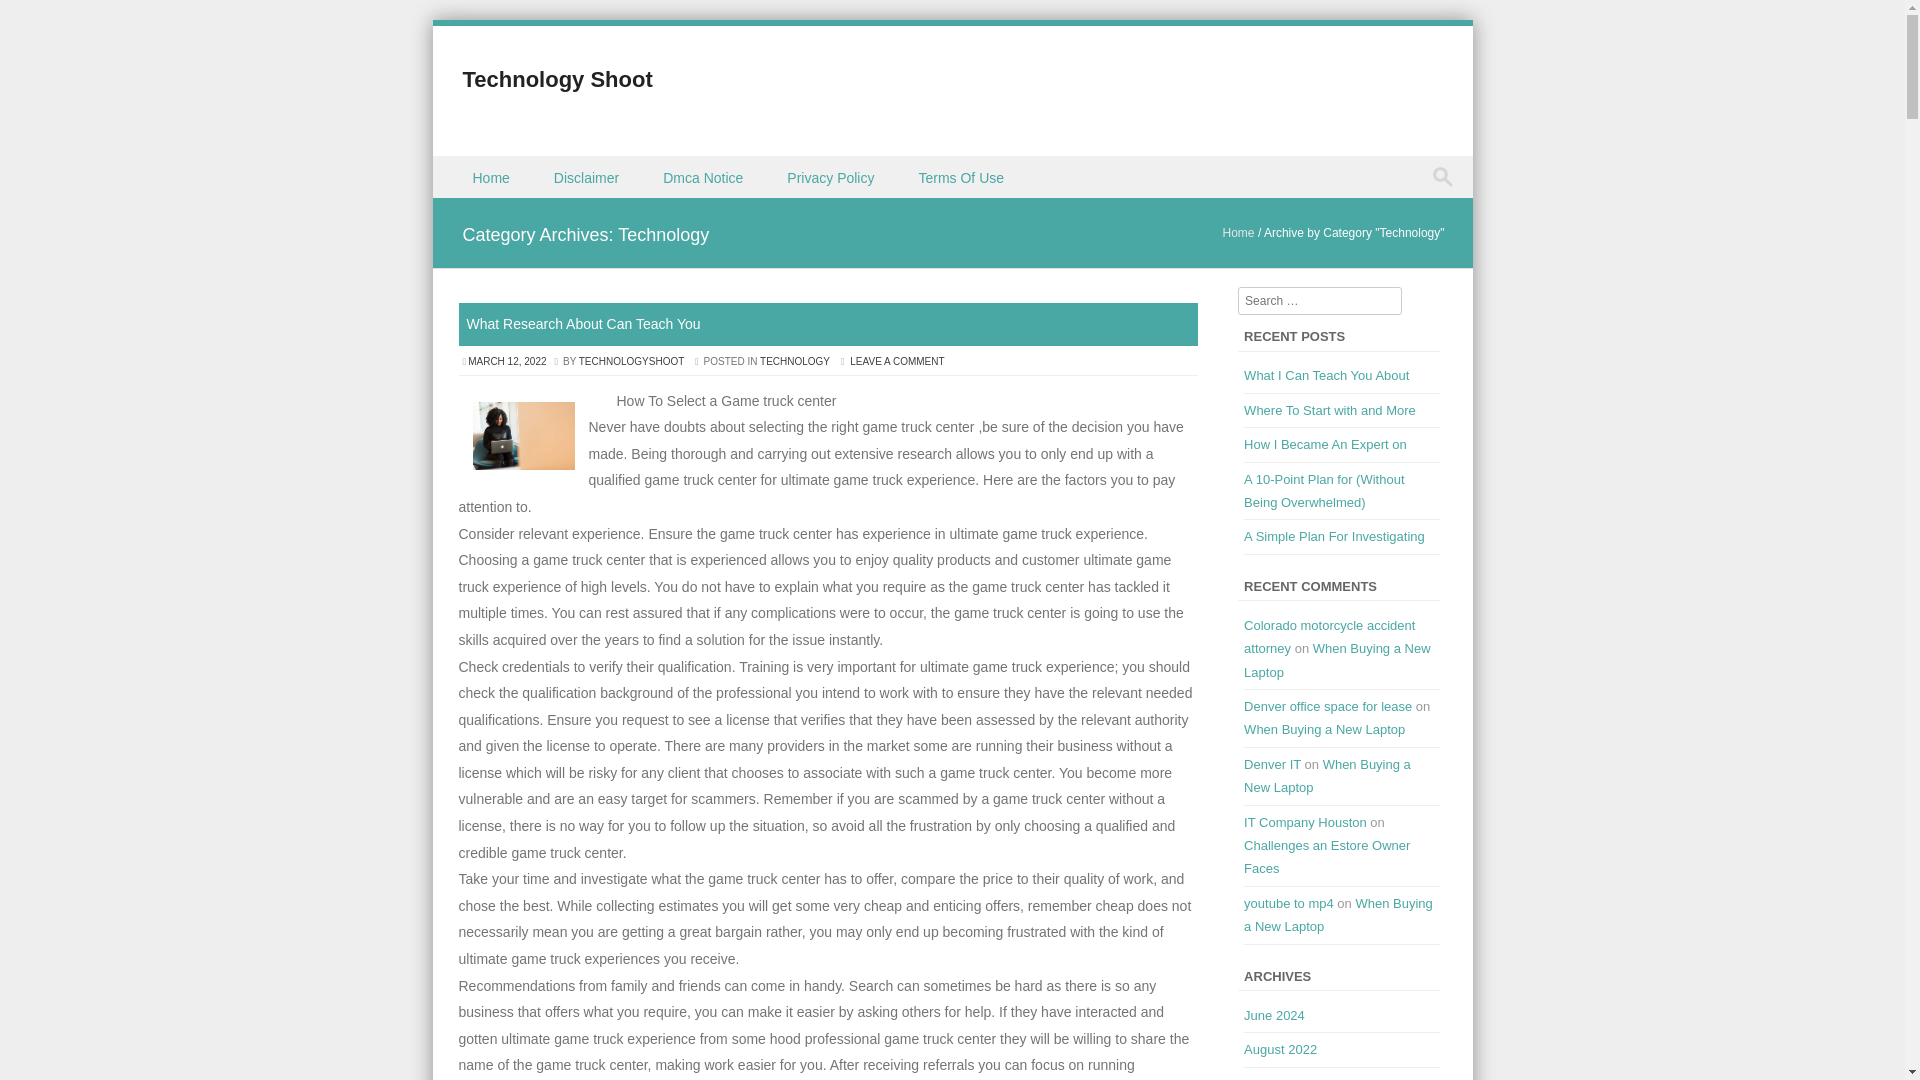  What do you see at coordinates (466, 198) in the screenshot?
I see `Menu` at bounding box center [466, 198].